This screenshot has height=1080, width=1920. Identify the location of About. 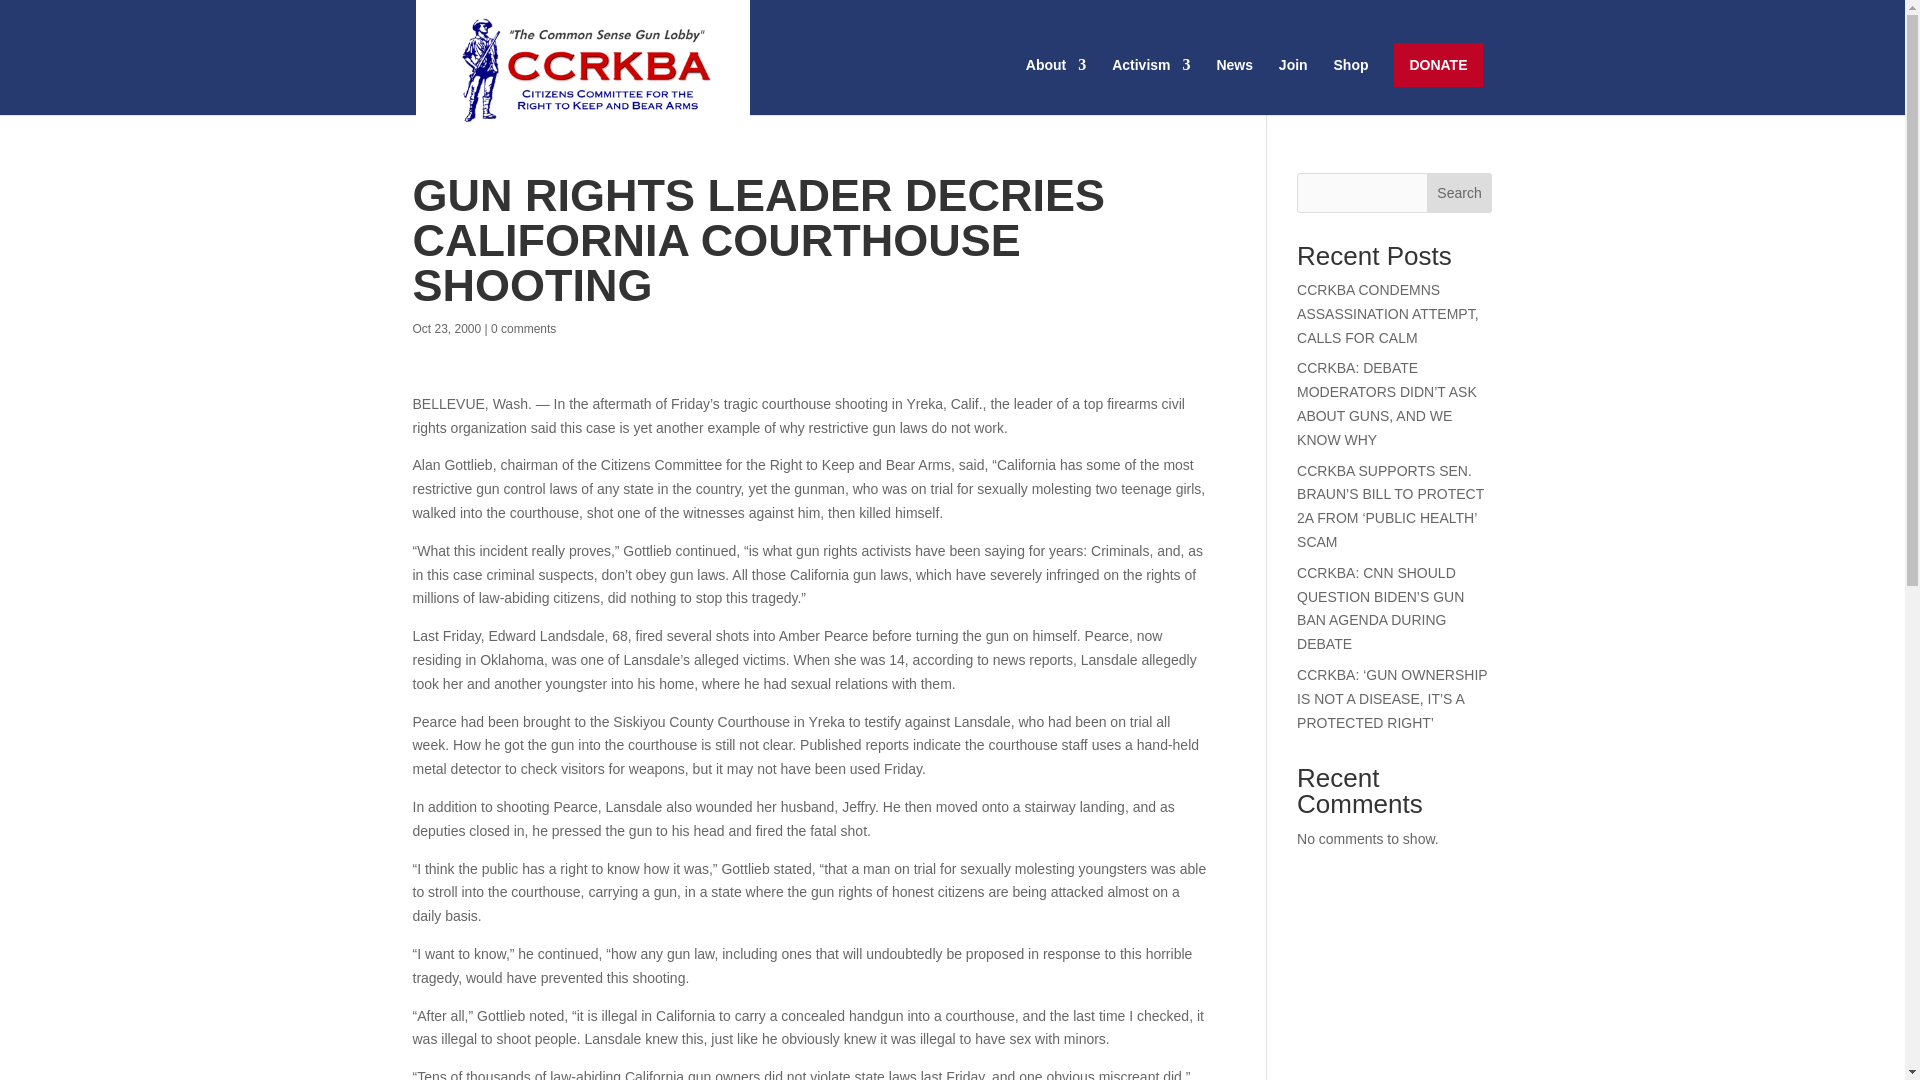
(1056, 86).